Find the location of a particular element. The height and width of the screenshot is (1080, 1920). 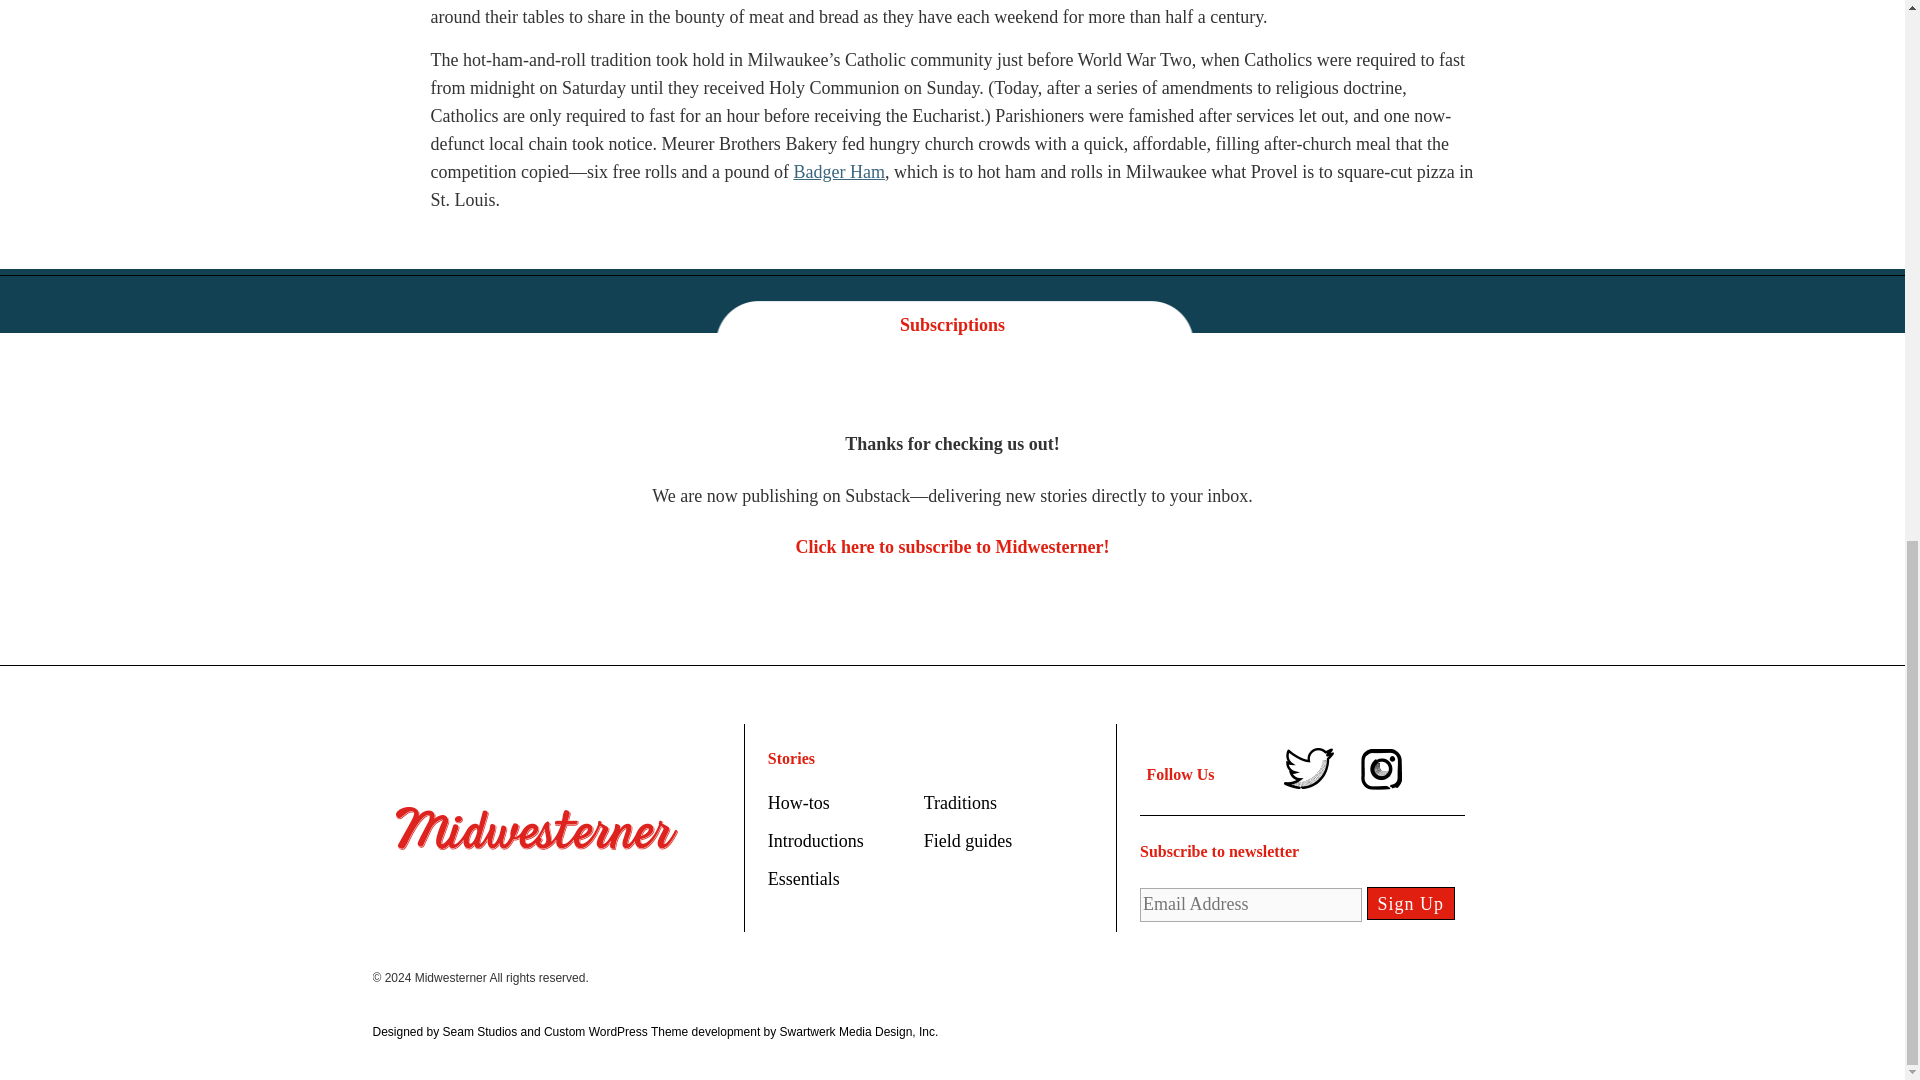

Field guides is located at coordinates (968, 840).